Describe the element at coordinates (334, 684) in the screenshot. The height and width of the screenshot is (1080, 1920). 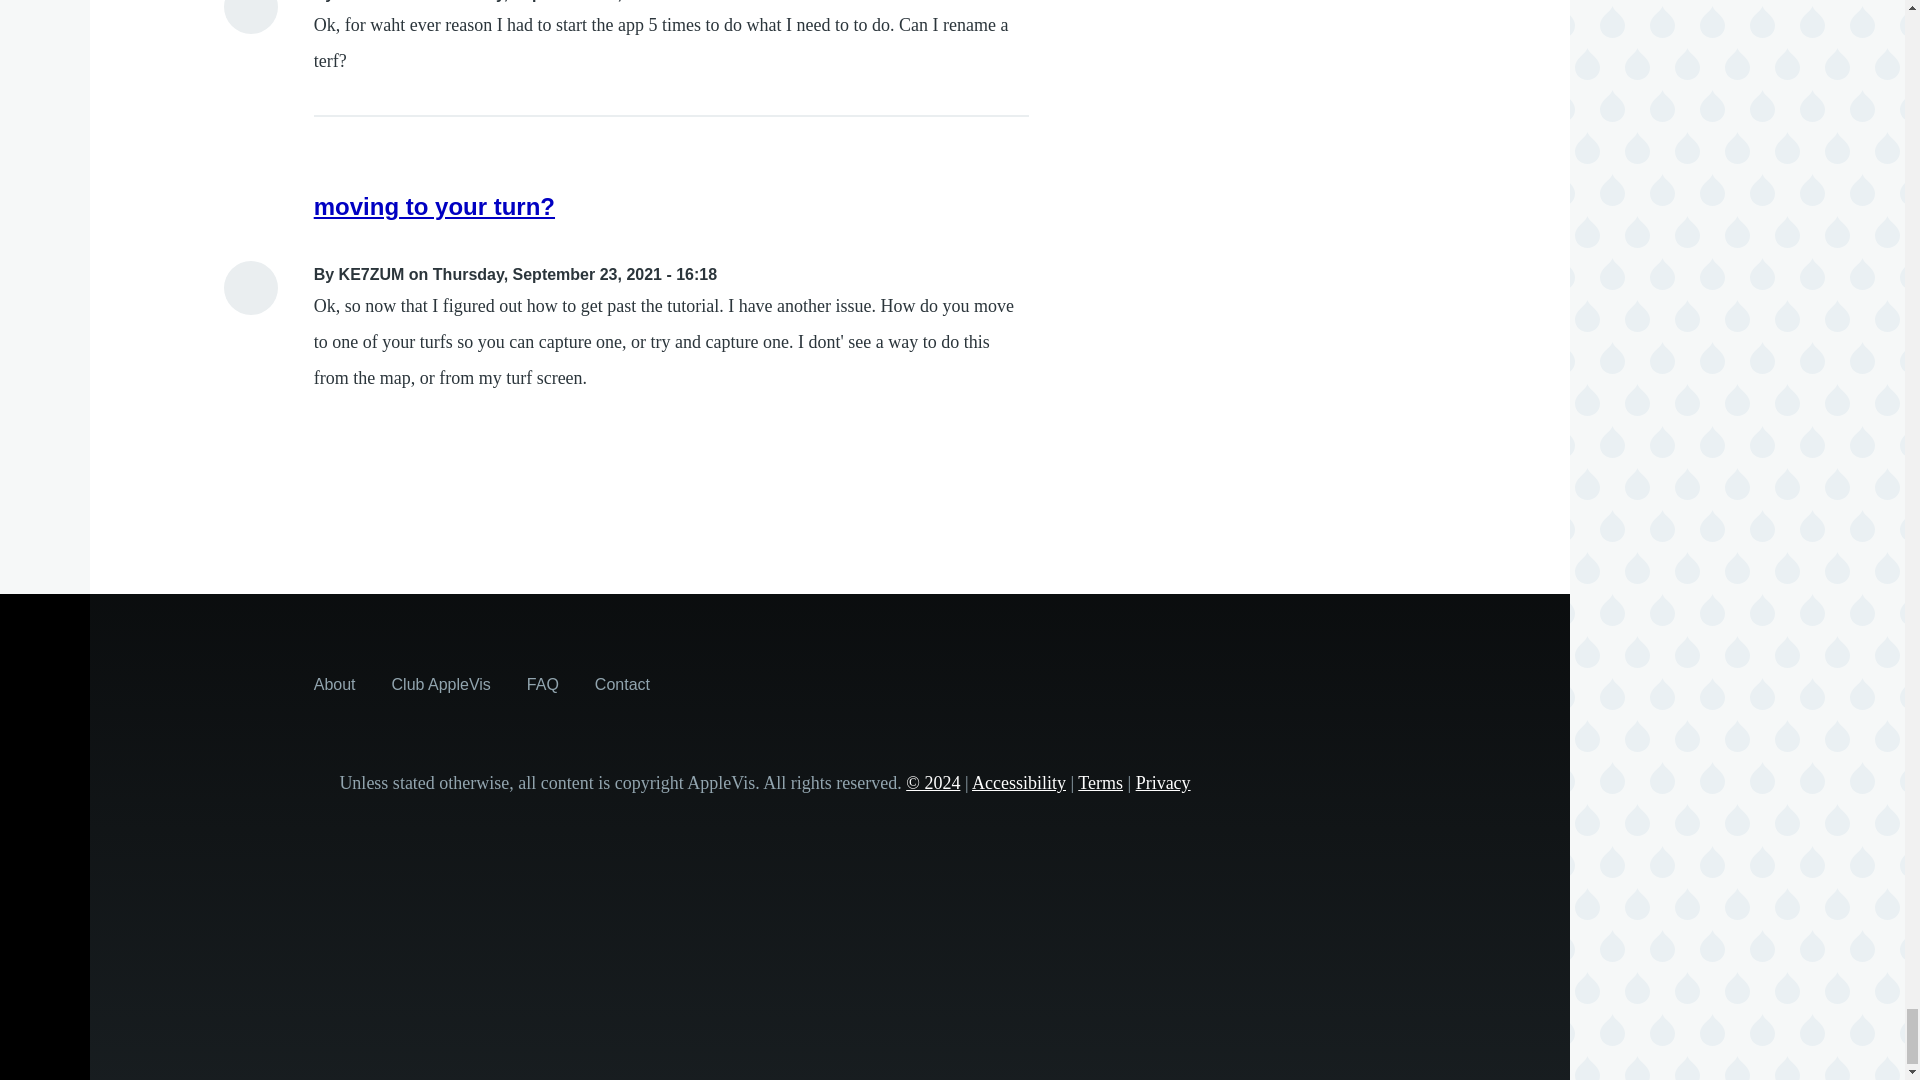
I see `About` at that location.